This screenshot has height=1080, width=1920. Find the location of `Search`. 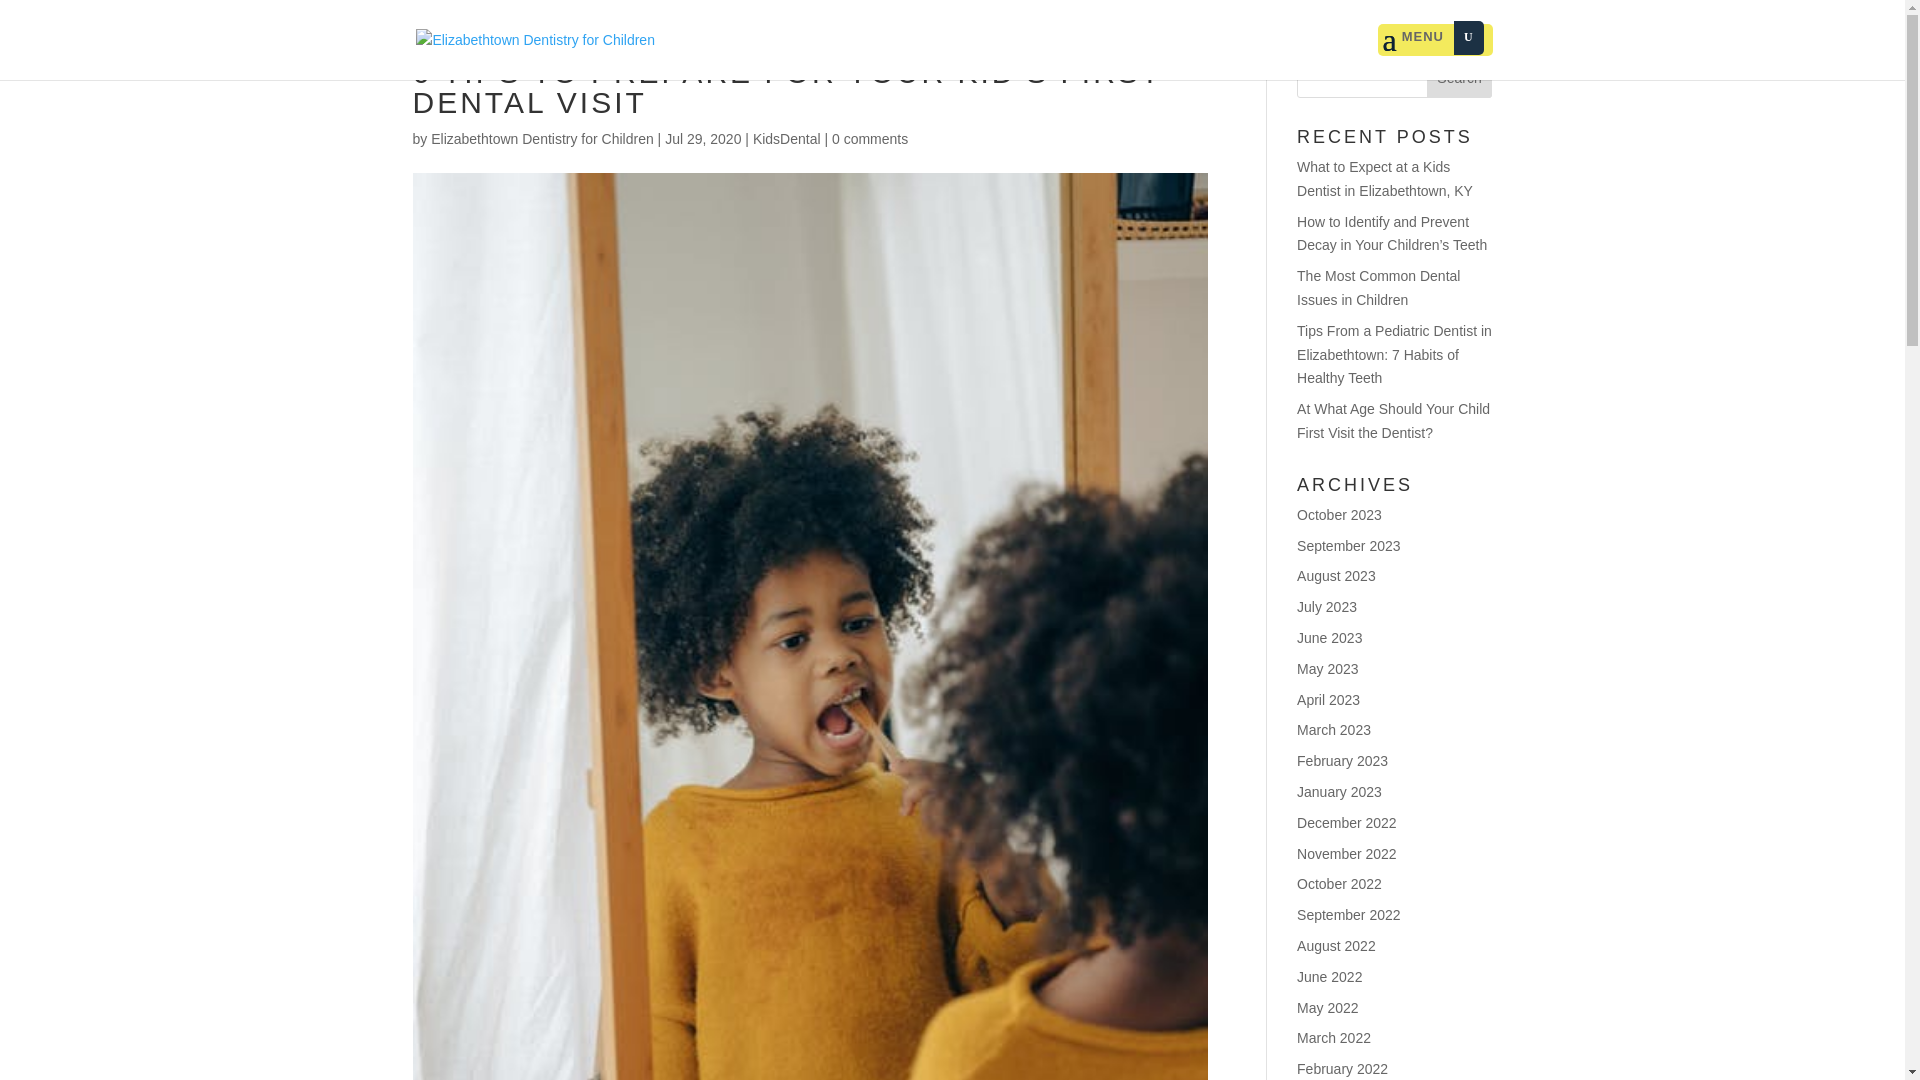

Search is located at coordinates (1460, 78).